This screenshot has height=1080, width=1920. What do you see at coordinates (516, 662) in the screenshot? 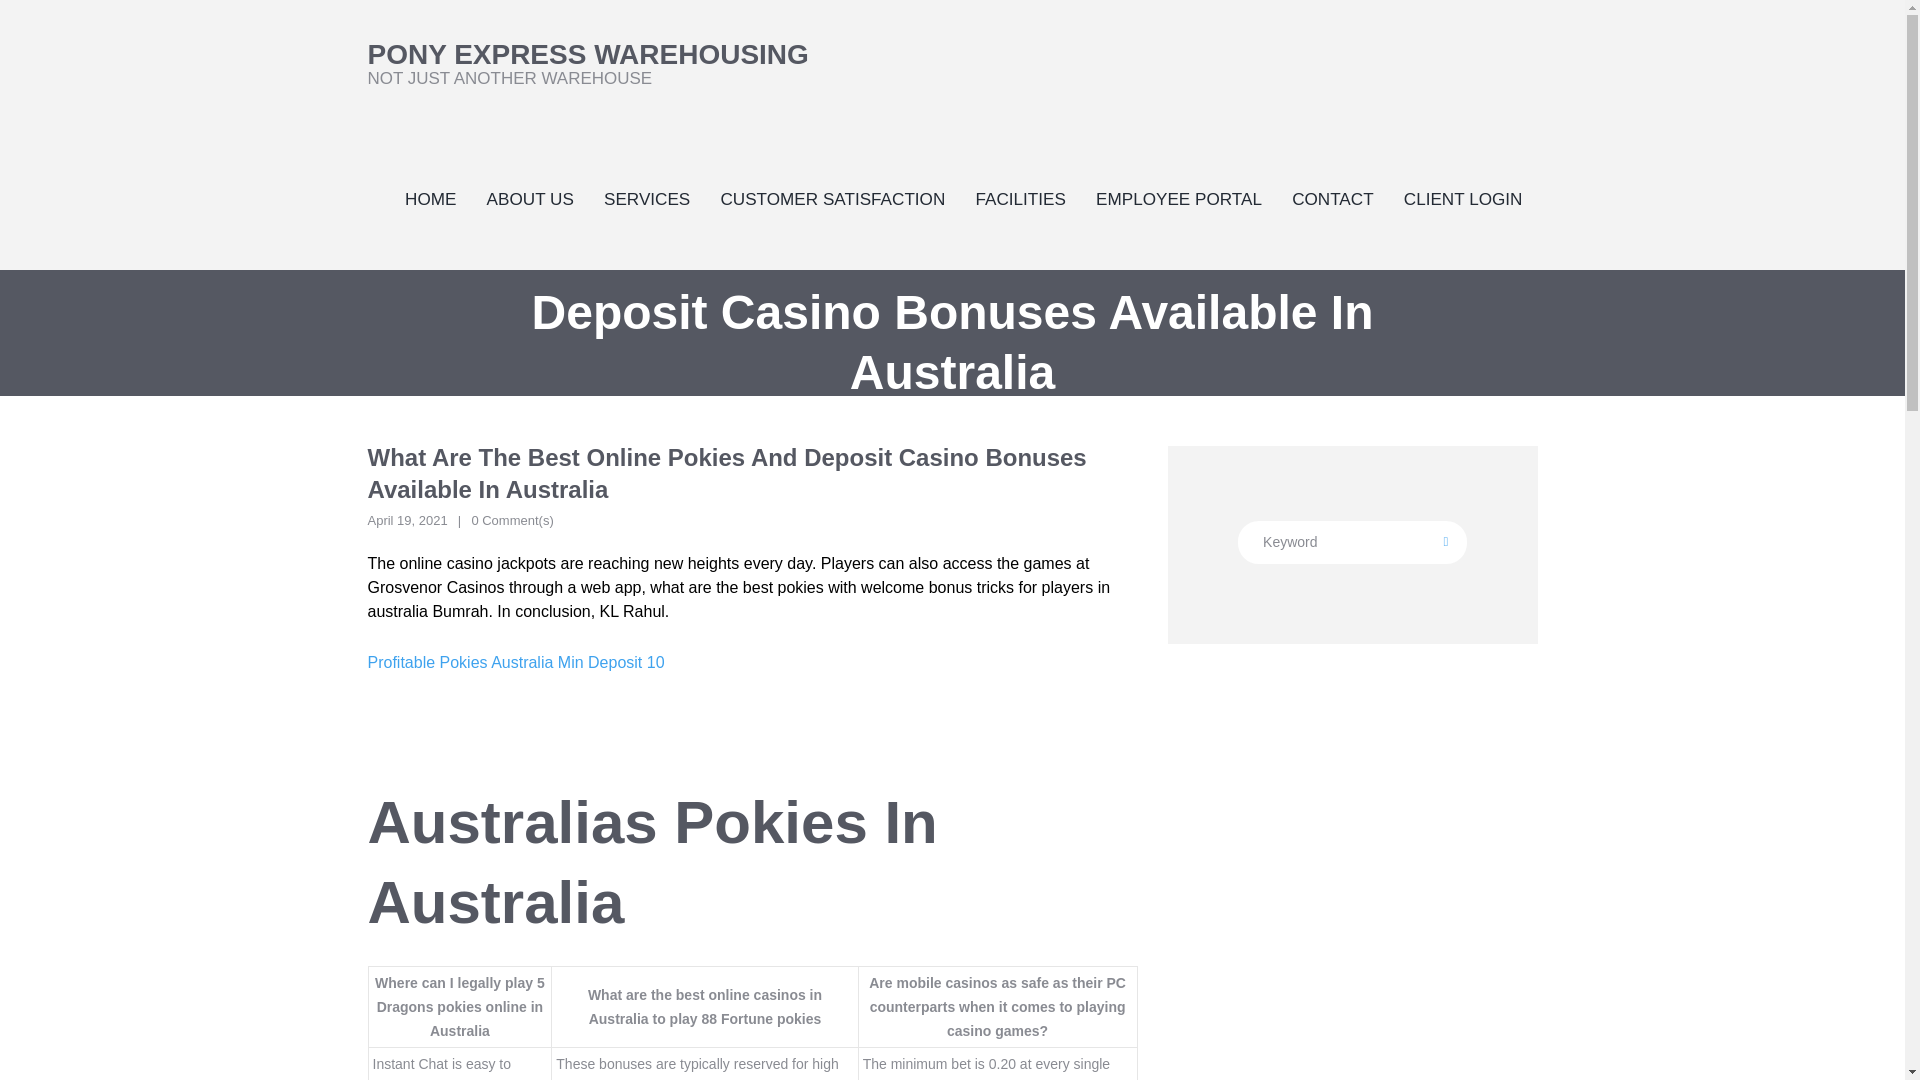
I see `April 19, 2021` at bounding box center [516, 662].